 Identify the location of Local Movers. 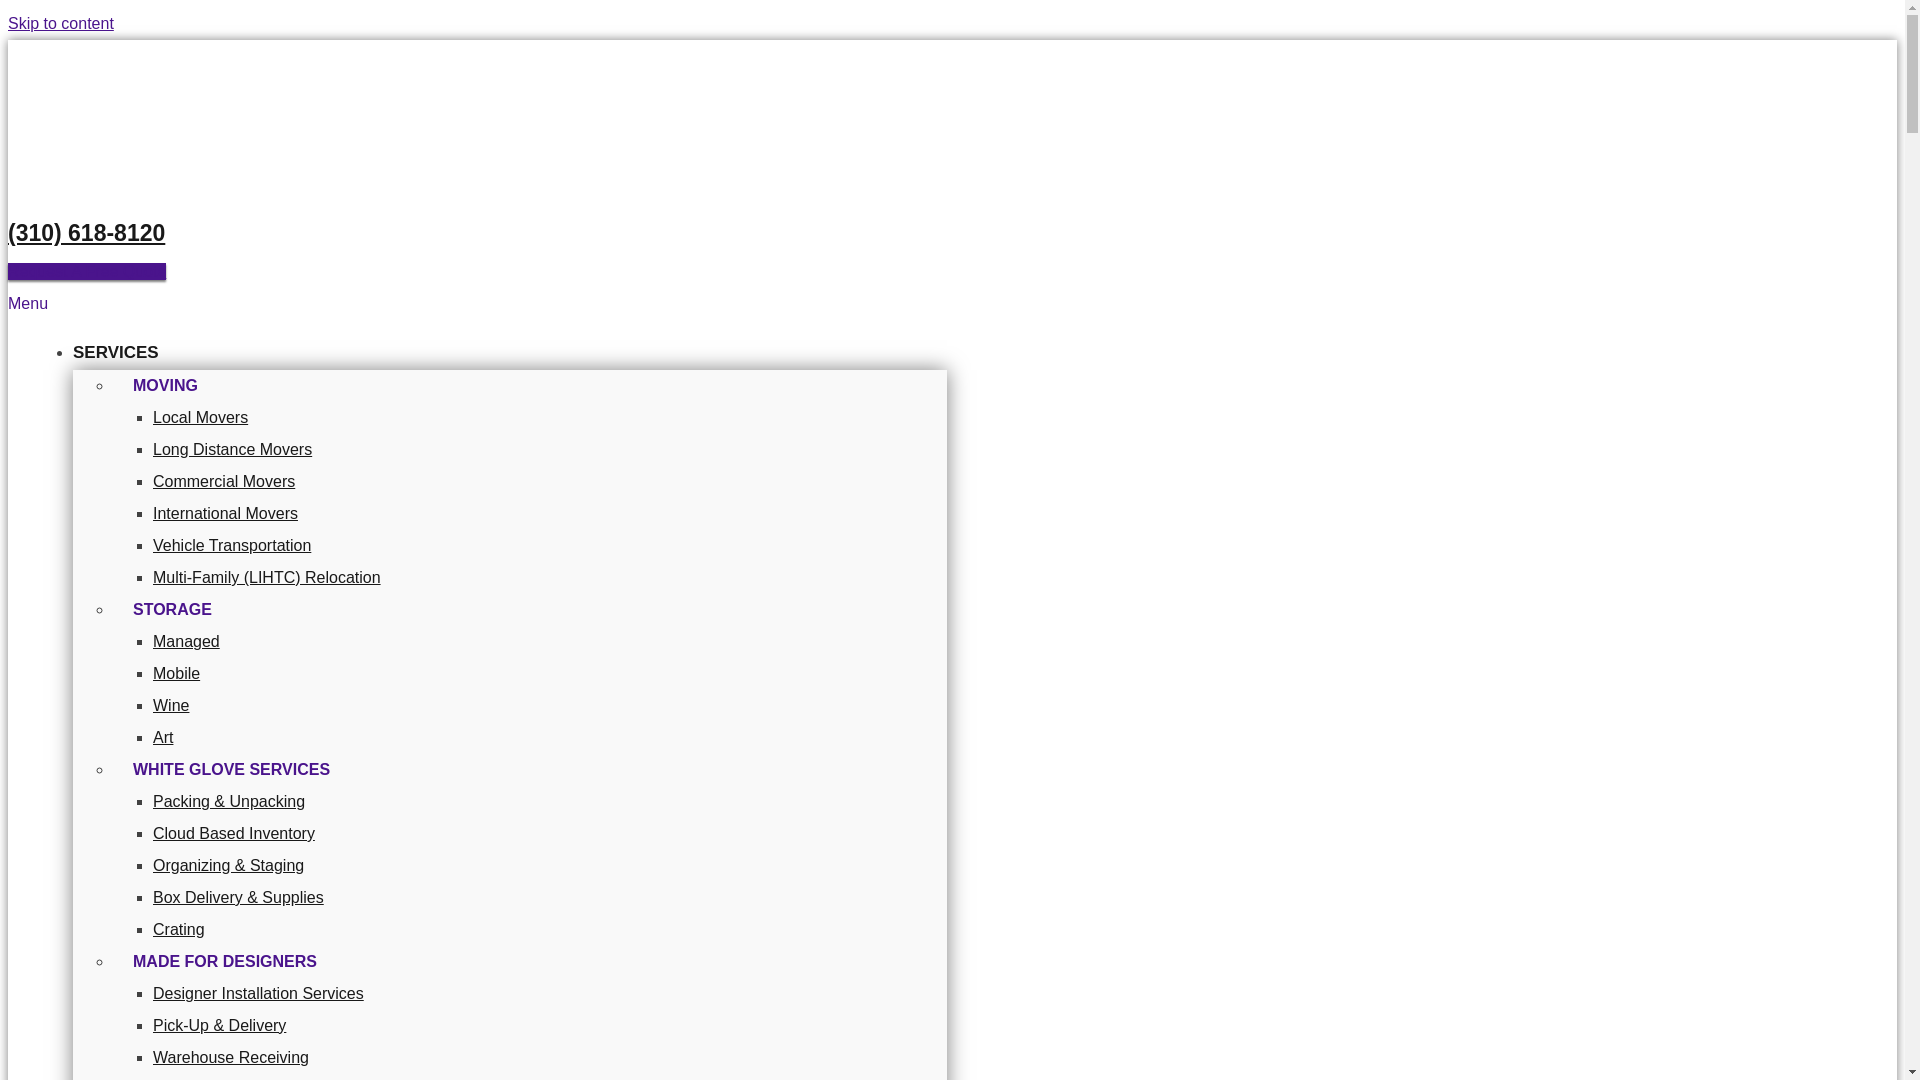
(200, 417).